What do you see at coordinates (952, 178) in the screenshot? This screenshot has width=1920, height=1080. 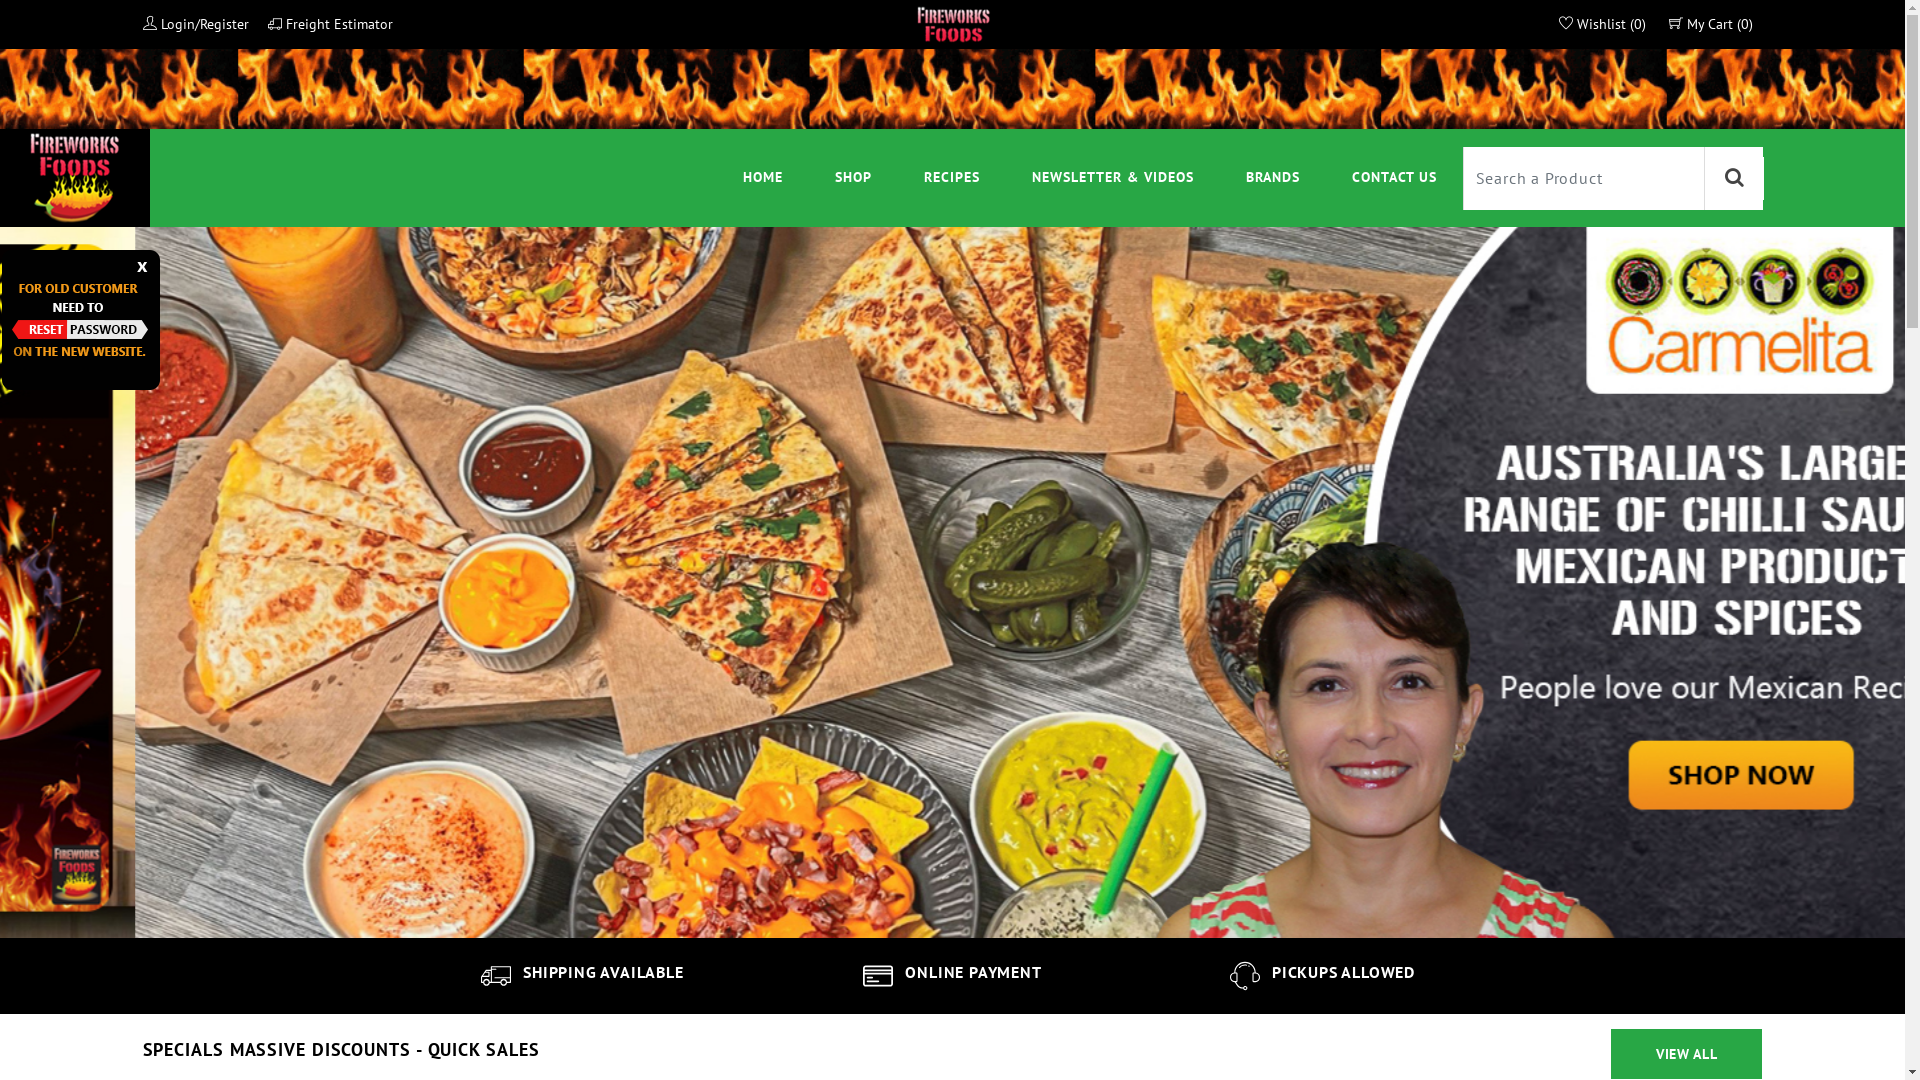 I see `RECIPES` at bounding box center [952, 178].